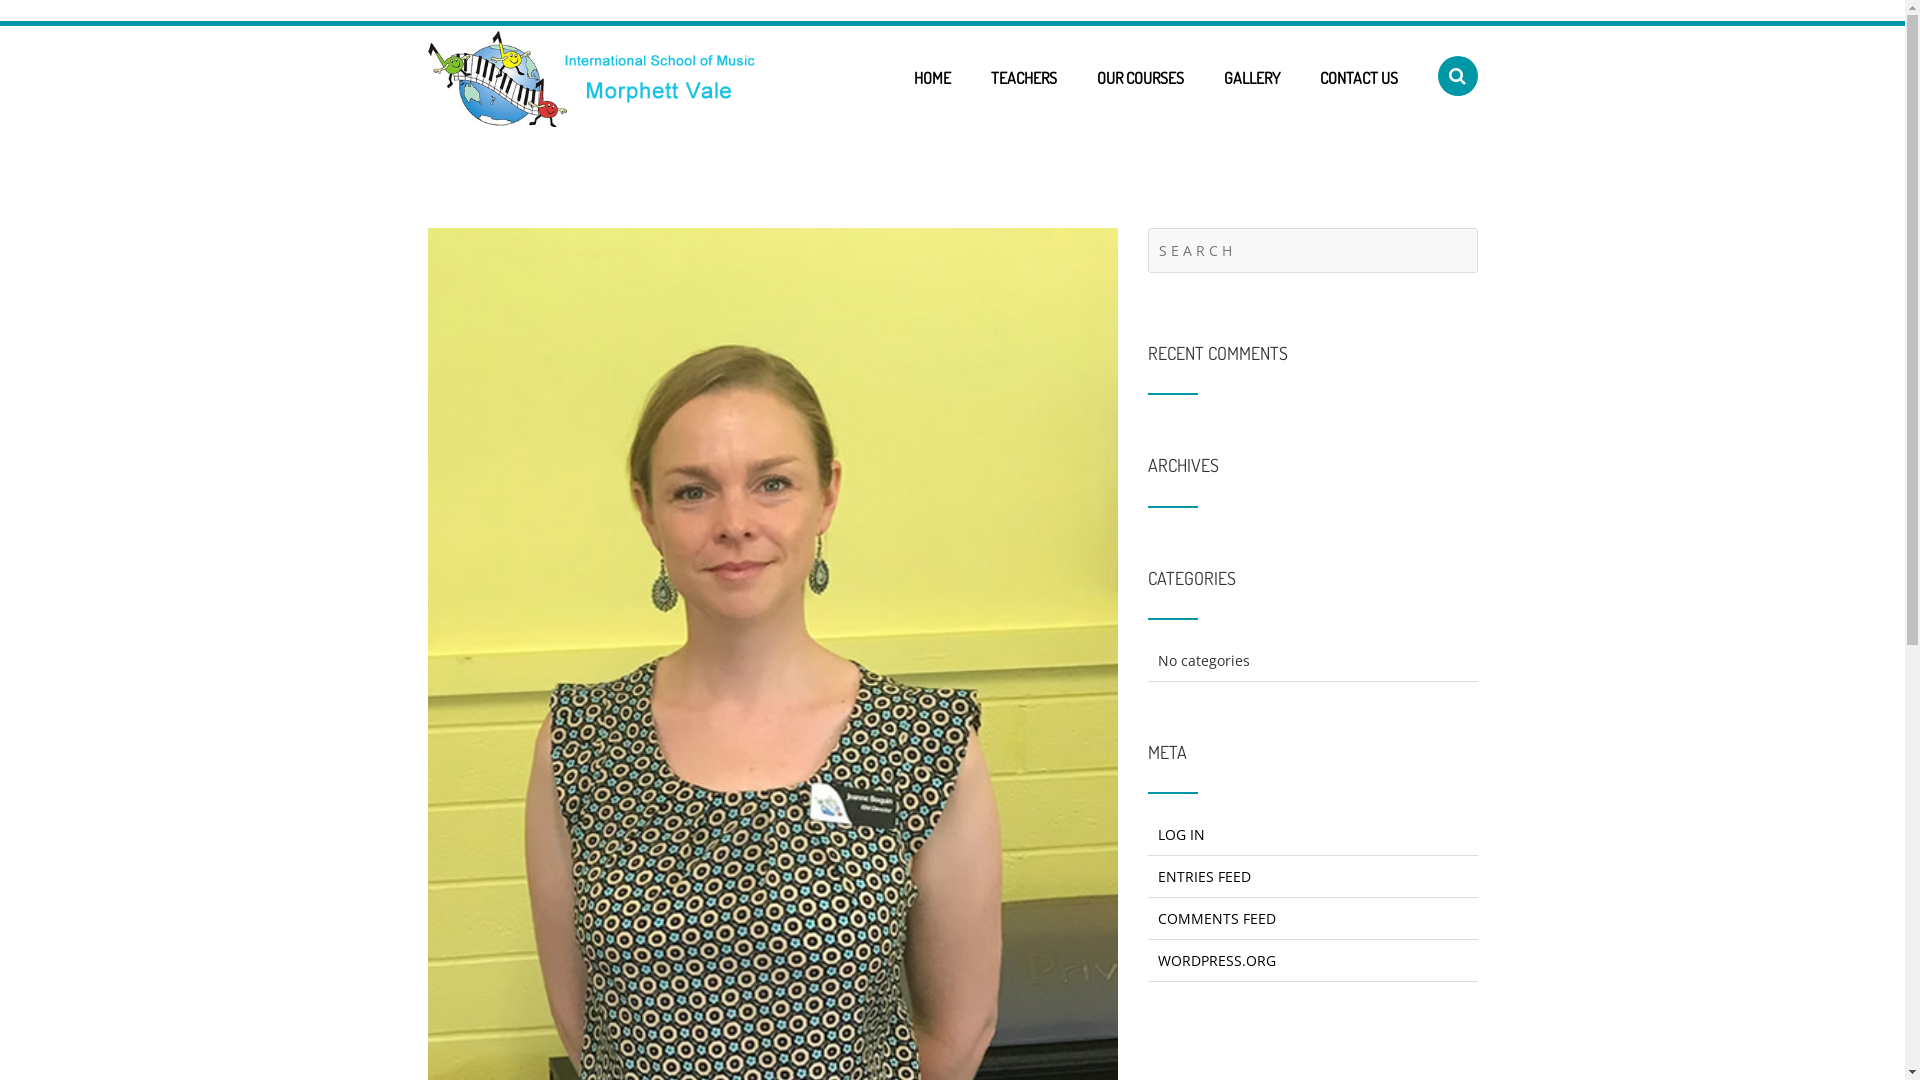 This screenshot has height=1080, width=1920. I want to click on CONTACT US, so click(1359, 78).